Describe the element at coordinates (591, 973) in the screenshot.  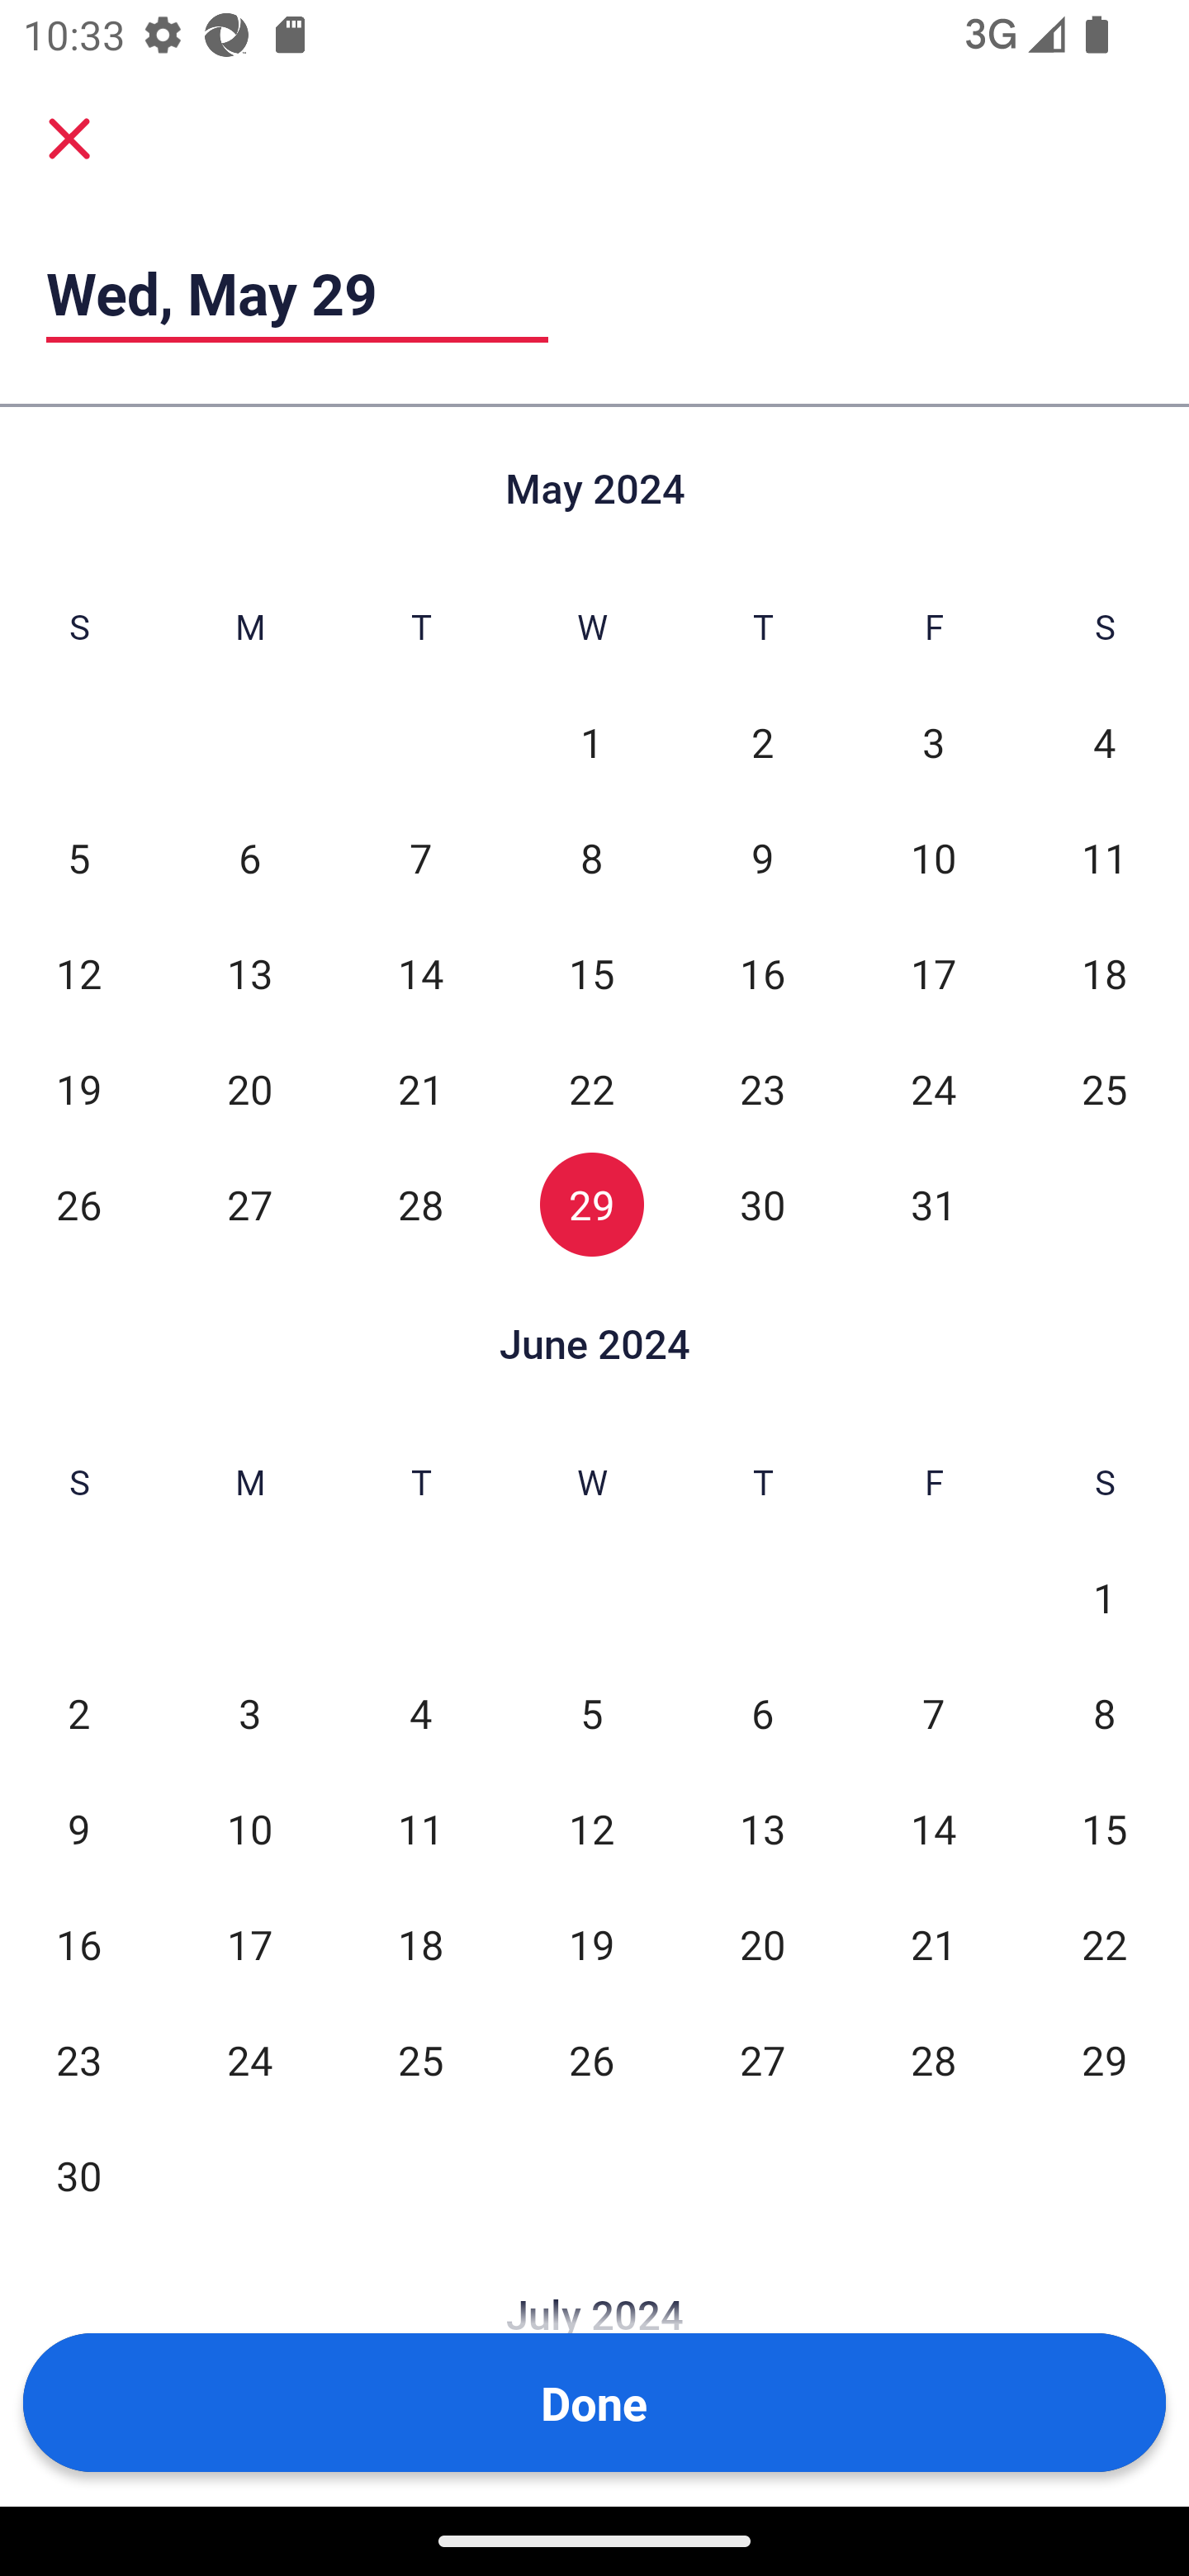
I see `15 Wed, May 15, Not Selected` at that location.